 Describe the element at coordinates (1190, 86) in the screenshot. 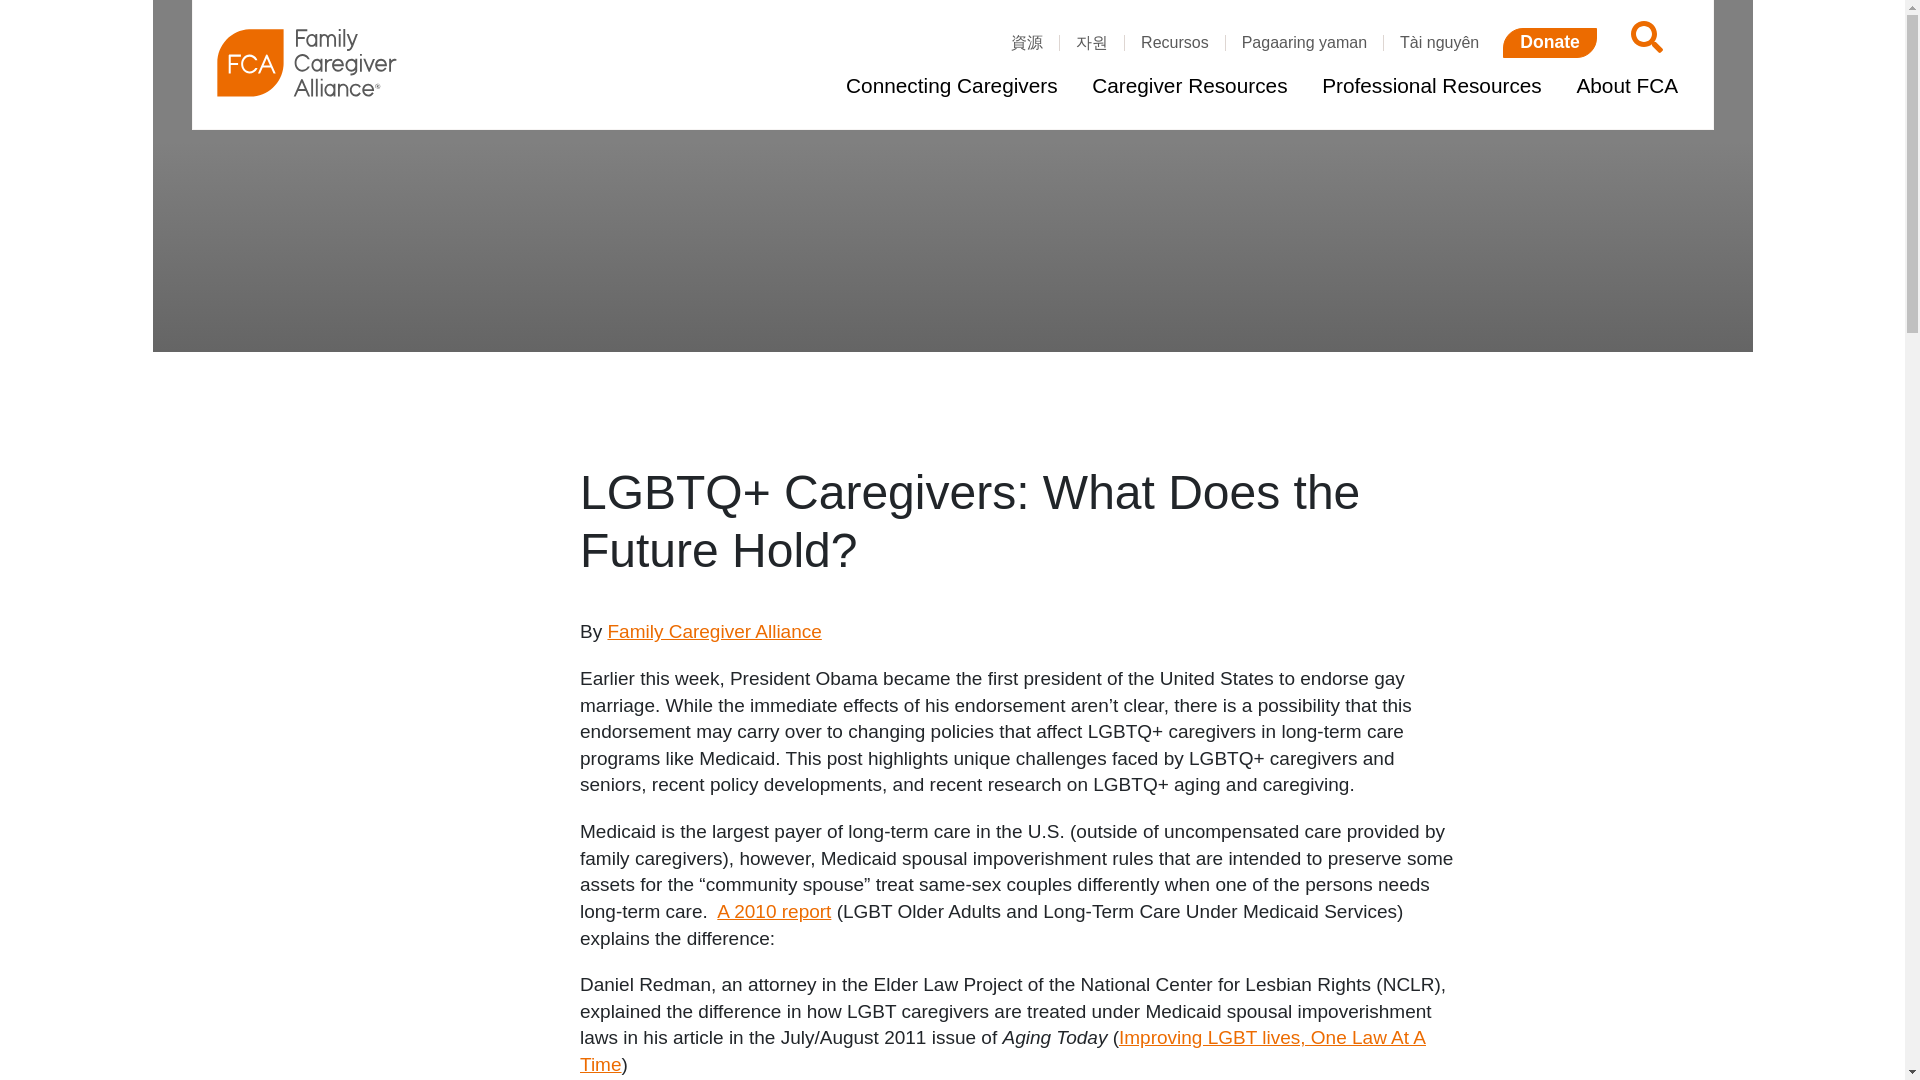

I see `Caregiver Resources` at that location.